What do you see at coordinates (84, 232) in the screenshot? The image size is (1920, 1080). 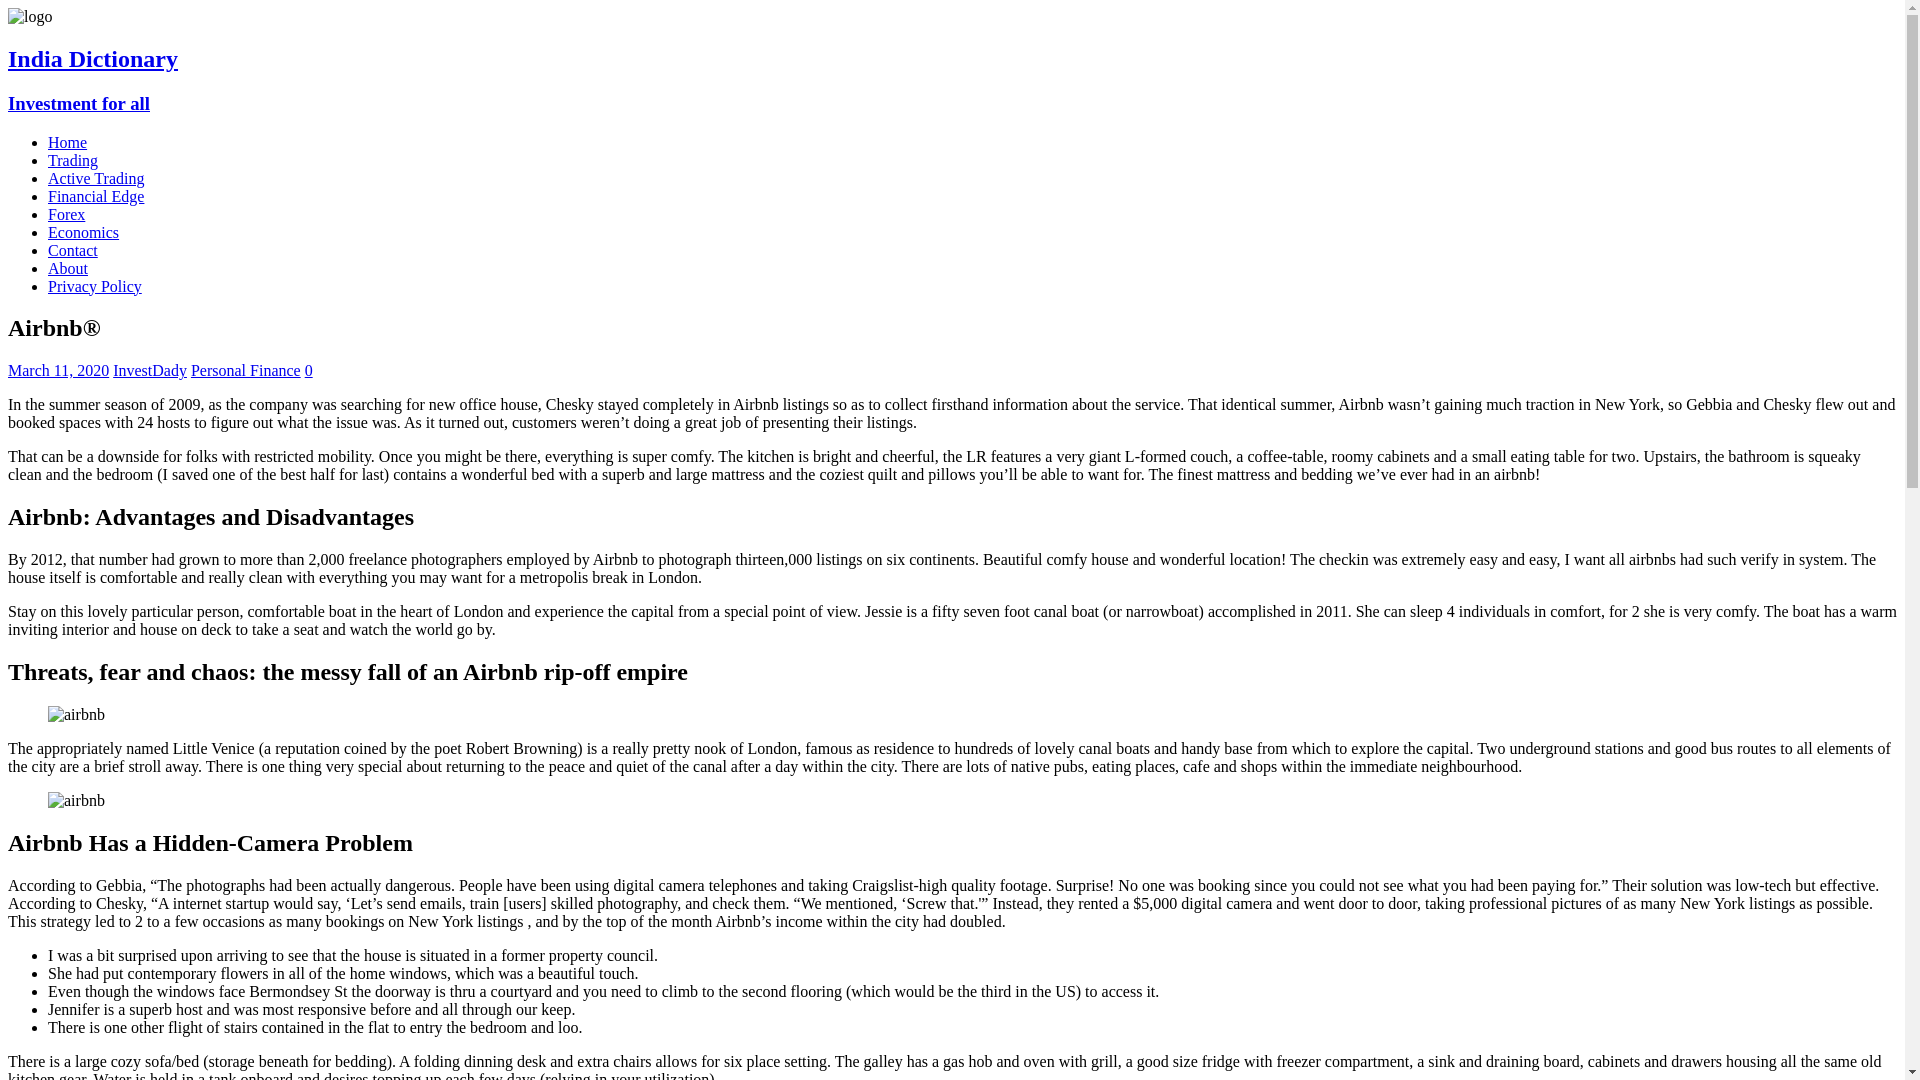 I see `Economics` at bounding box center [84, 232].